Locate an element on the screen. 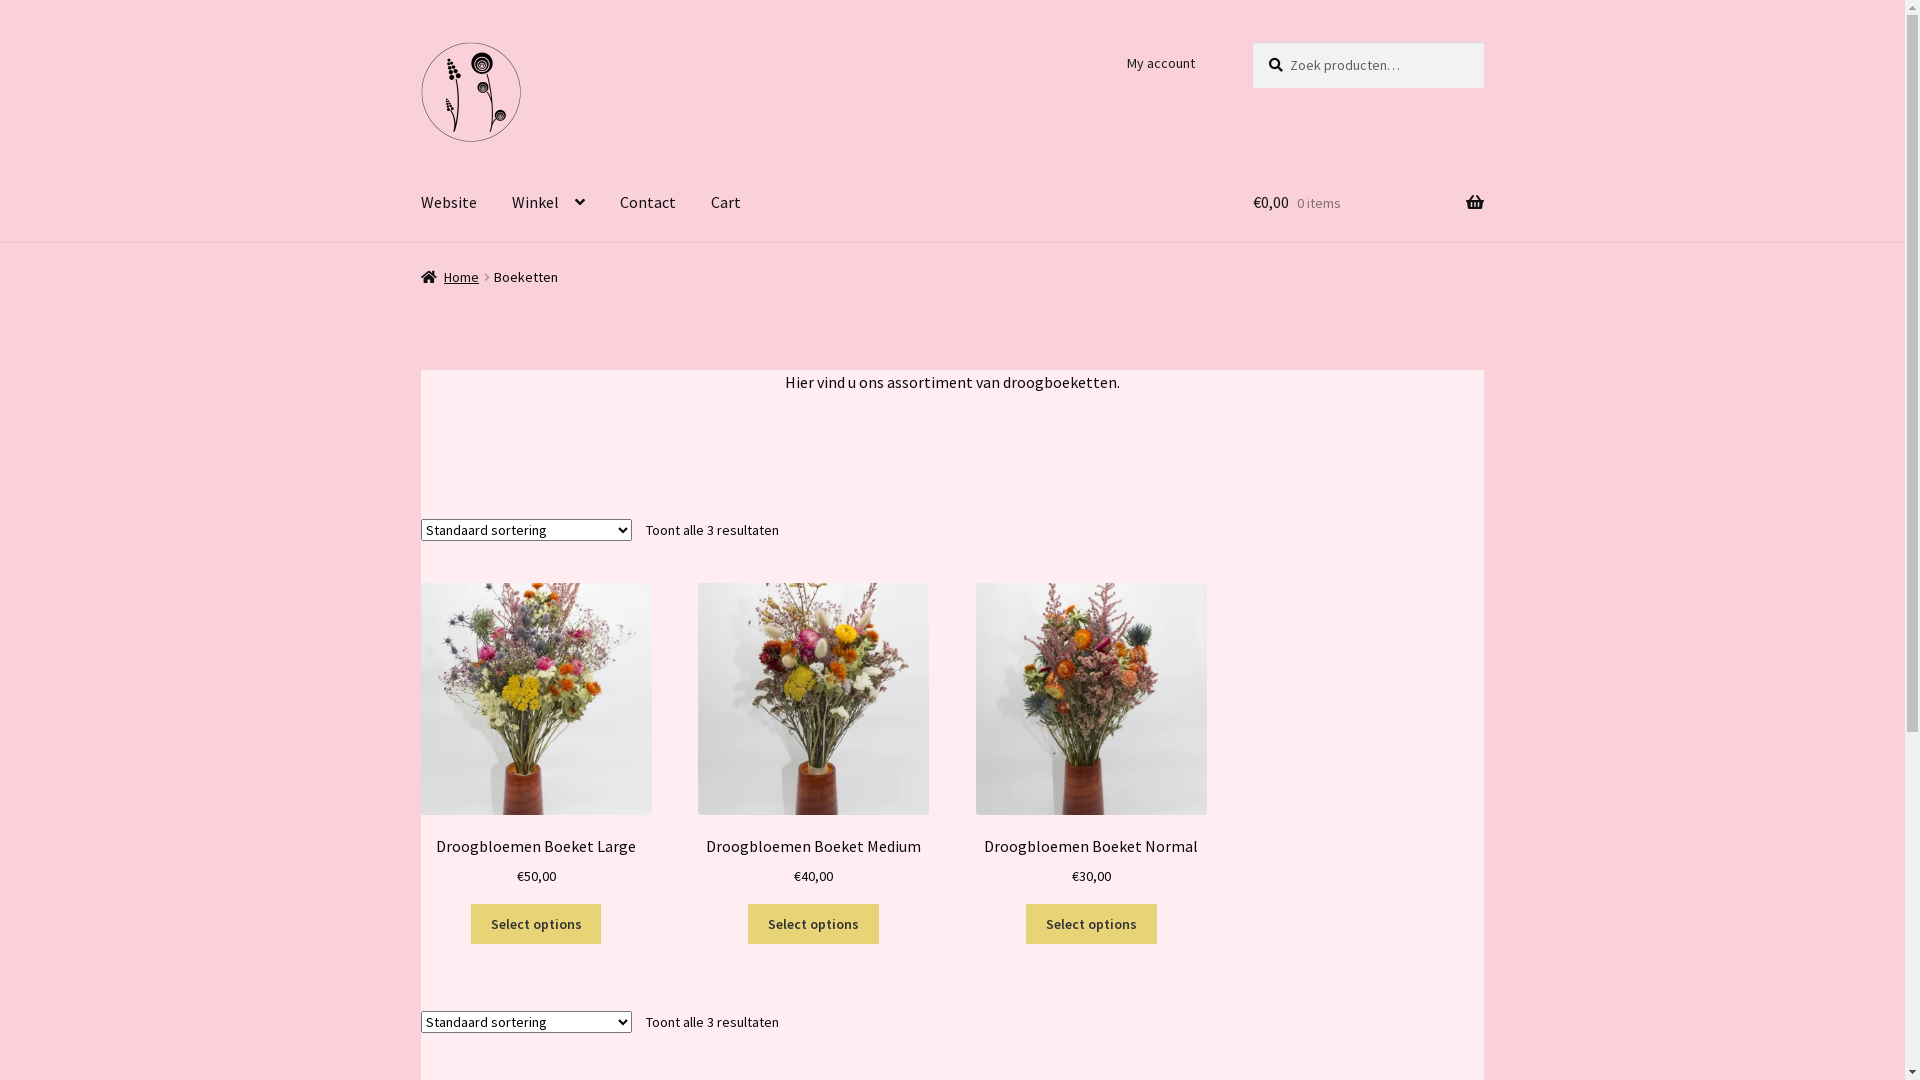 The height and width of the screenshot is (1080, 1920). Website is located at coordinates (449, 204).